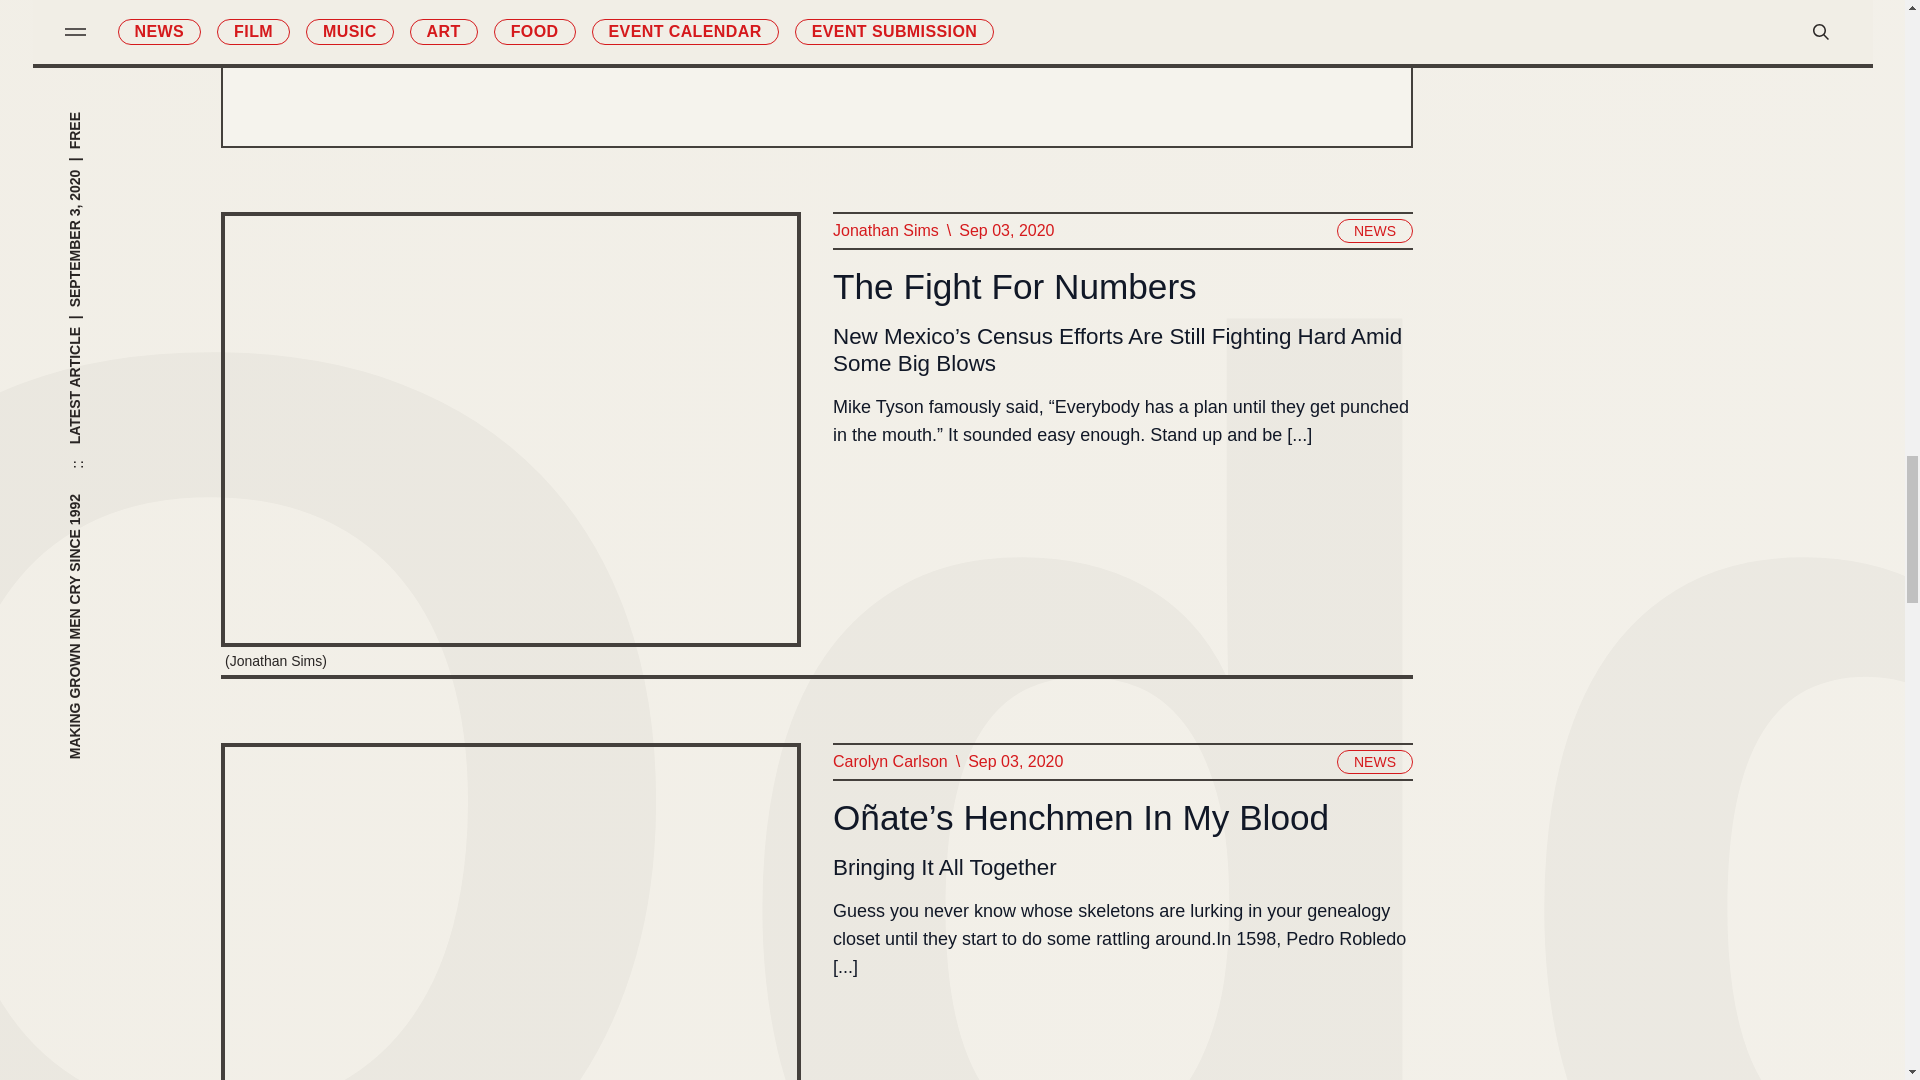 The image size is (1920, 1080). I want to click on Jonathan Sims, so click(884, 231).